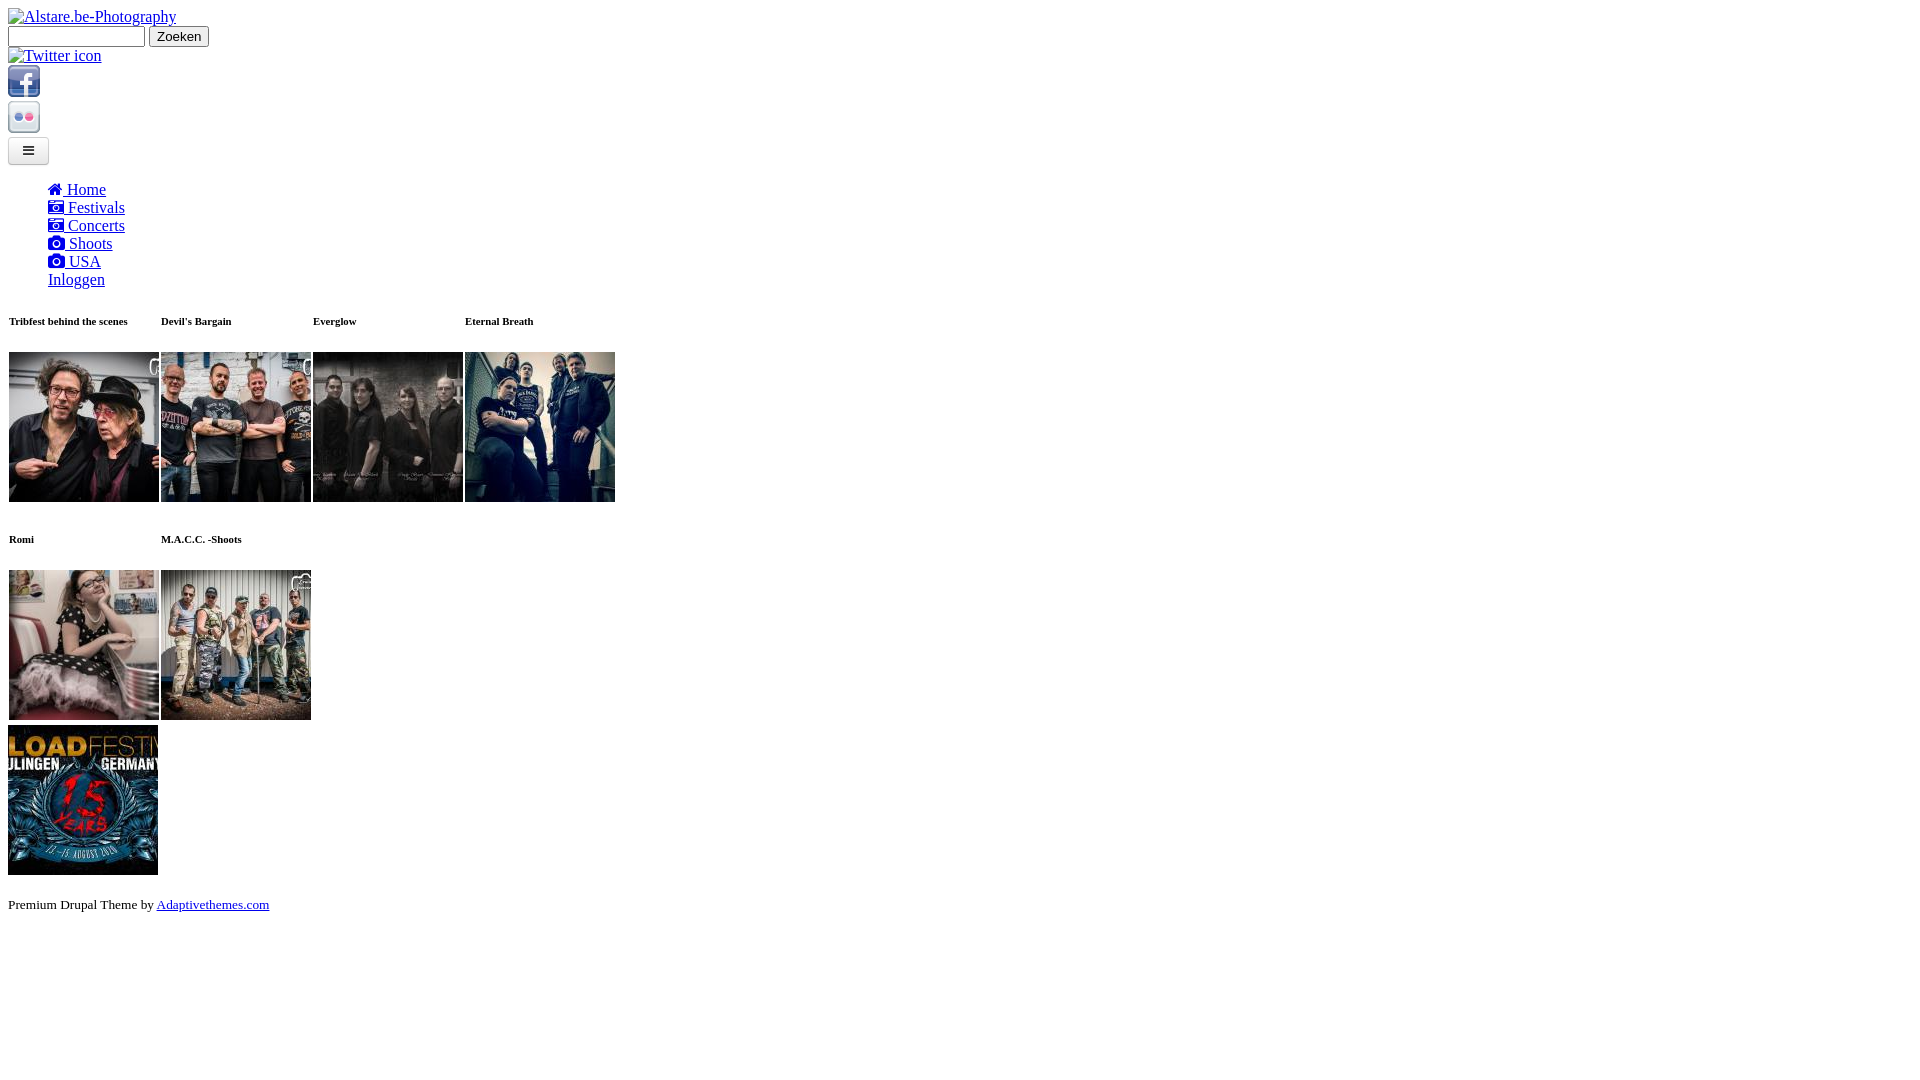  I want to click on Overslaan en naar de inhoud gaan, so click(116, 8).